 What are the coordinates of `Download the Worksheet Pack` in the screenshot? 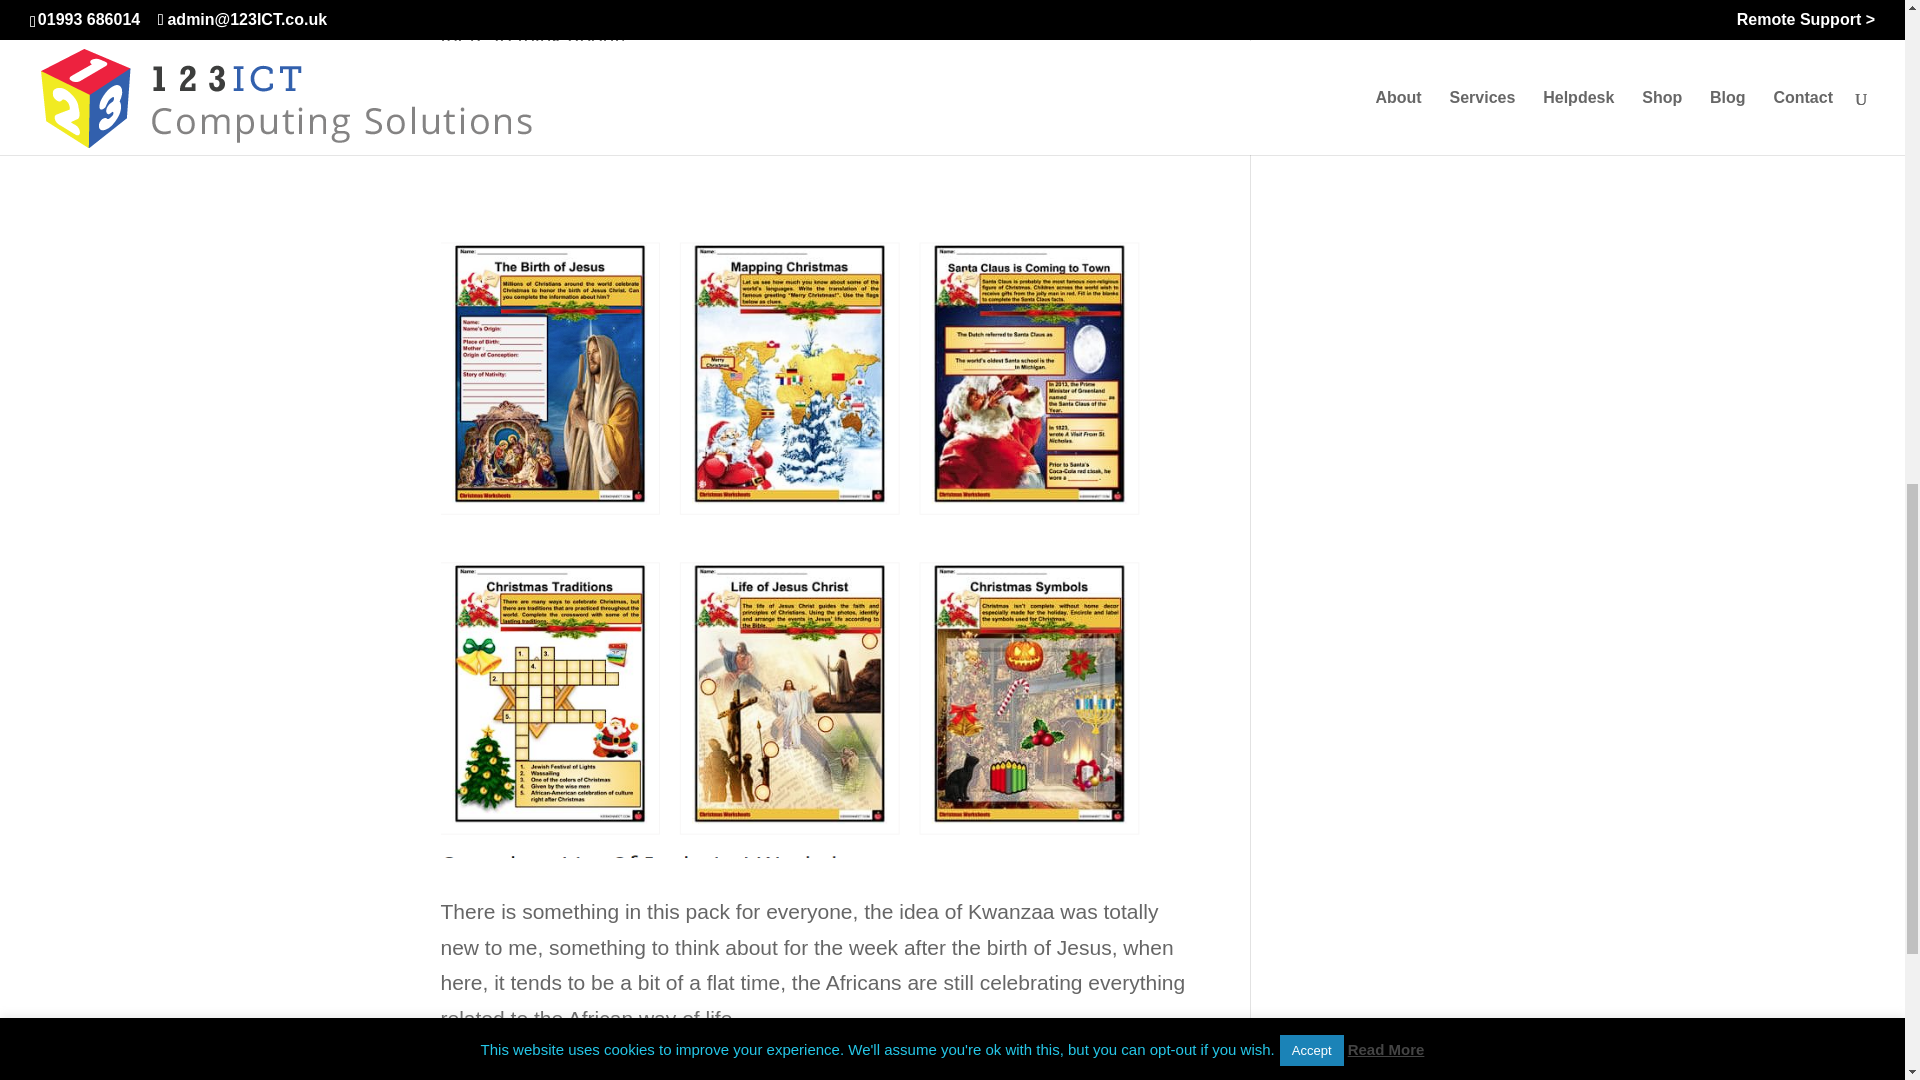 It's located at (583, 94).